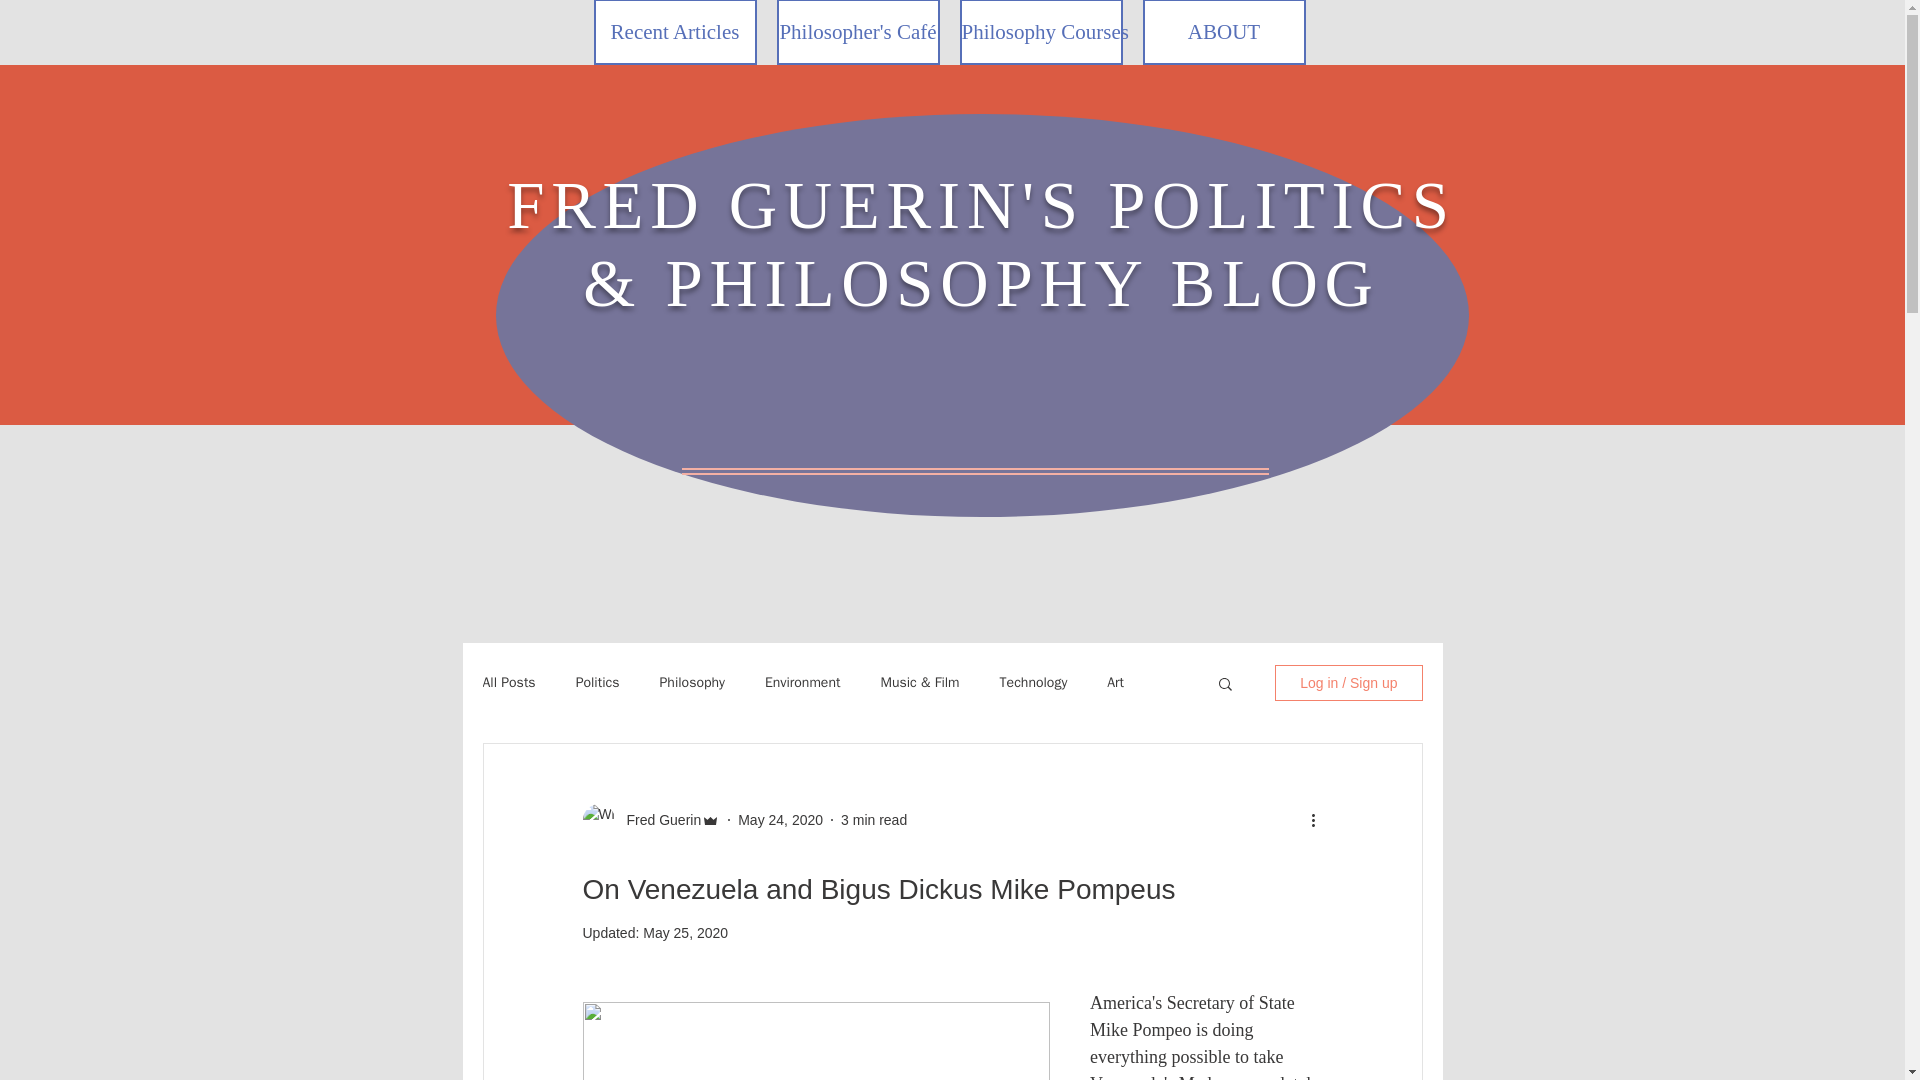 The image size is (1920, 1080). I want to click on May 25, 2020, so click(685, 932).